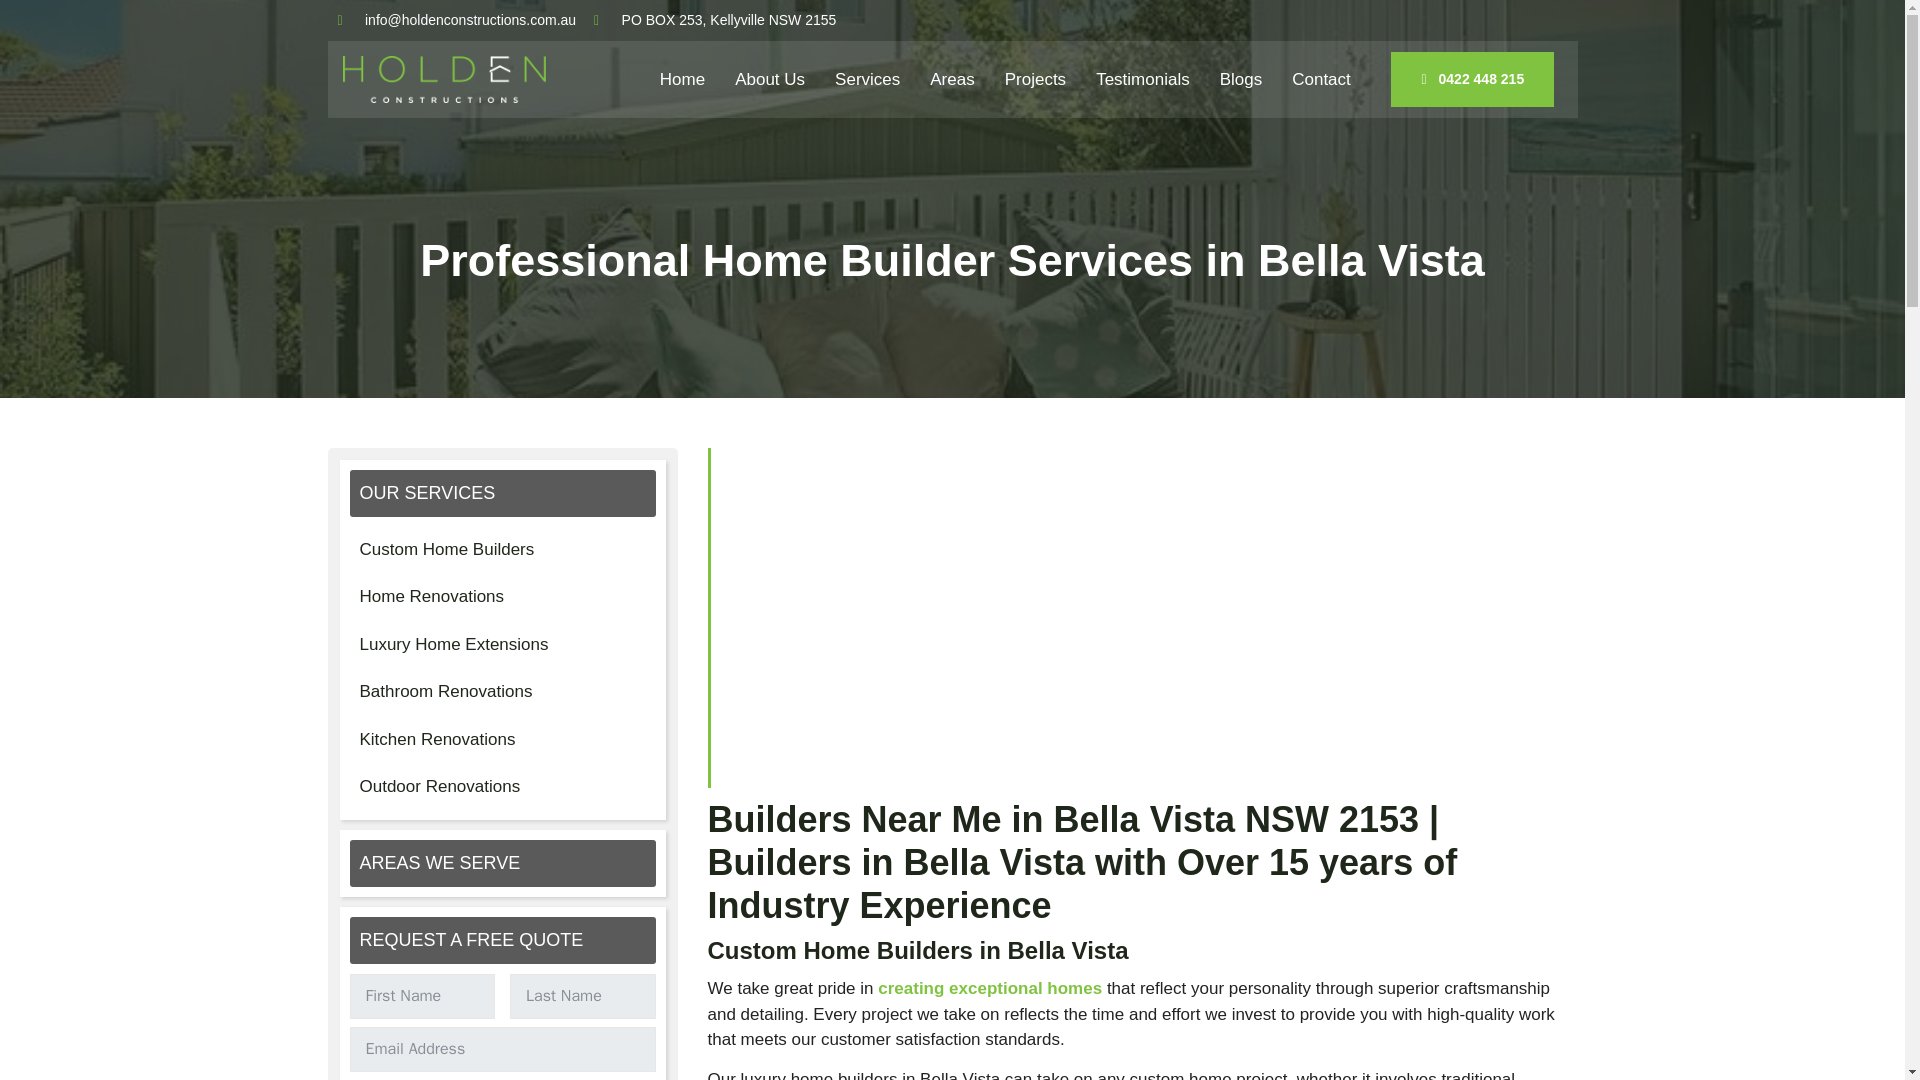  I want to click on Testimonials, so click(1142, 80).